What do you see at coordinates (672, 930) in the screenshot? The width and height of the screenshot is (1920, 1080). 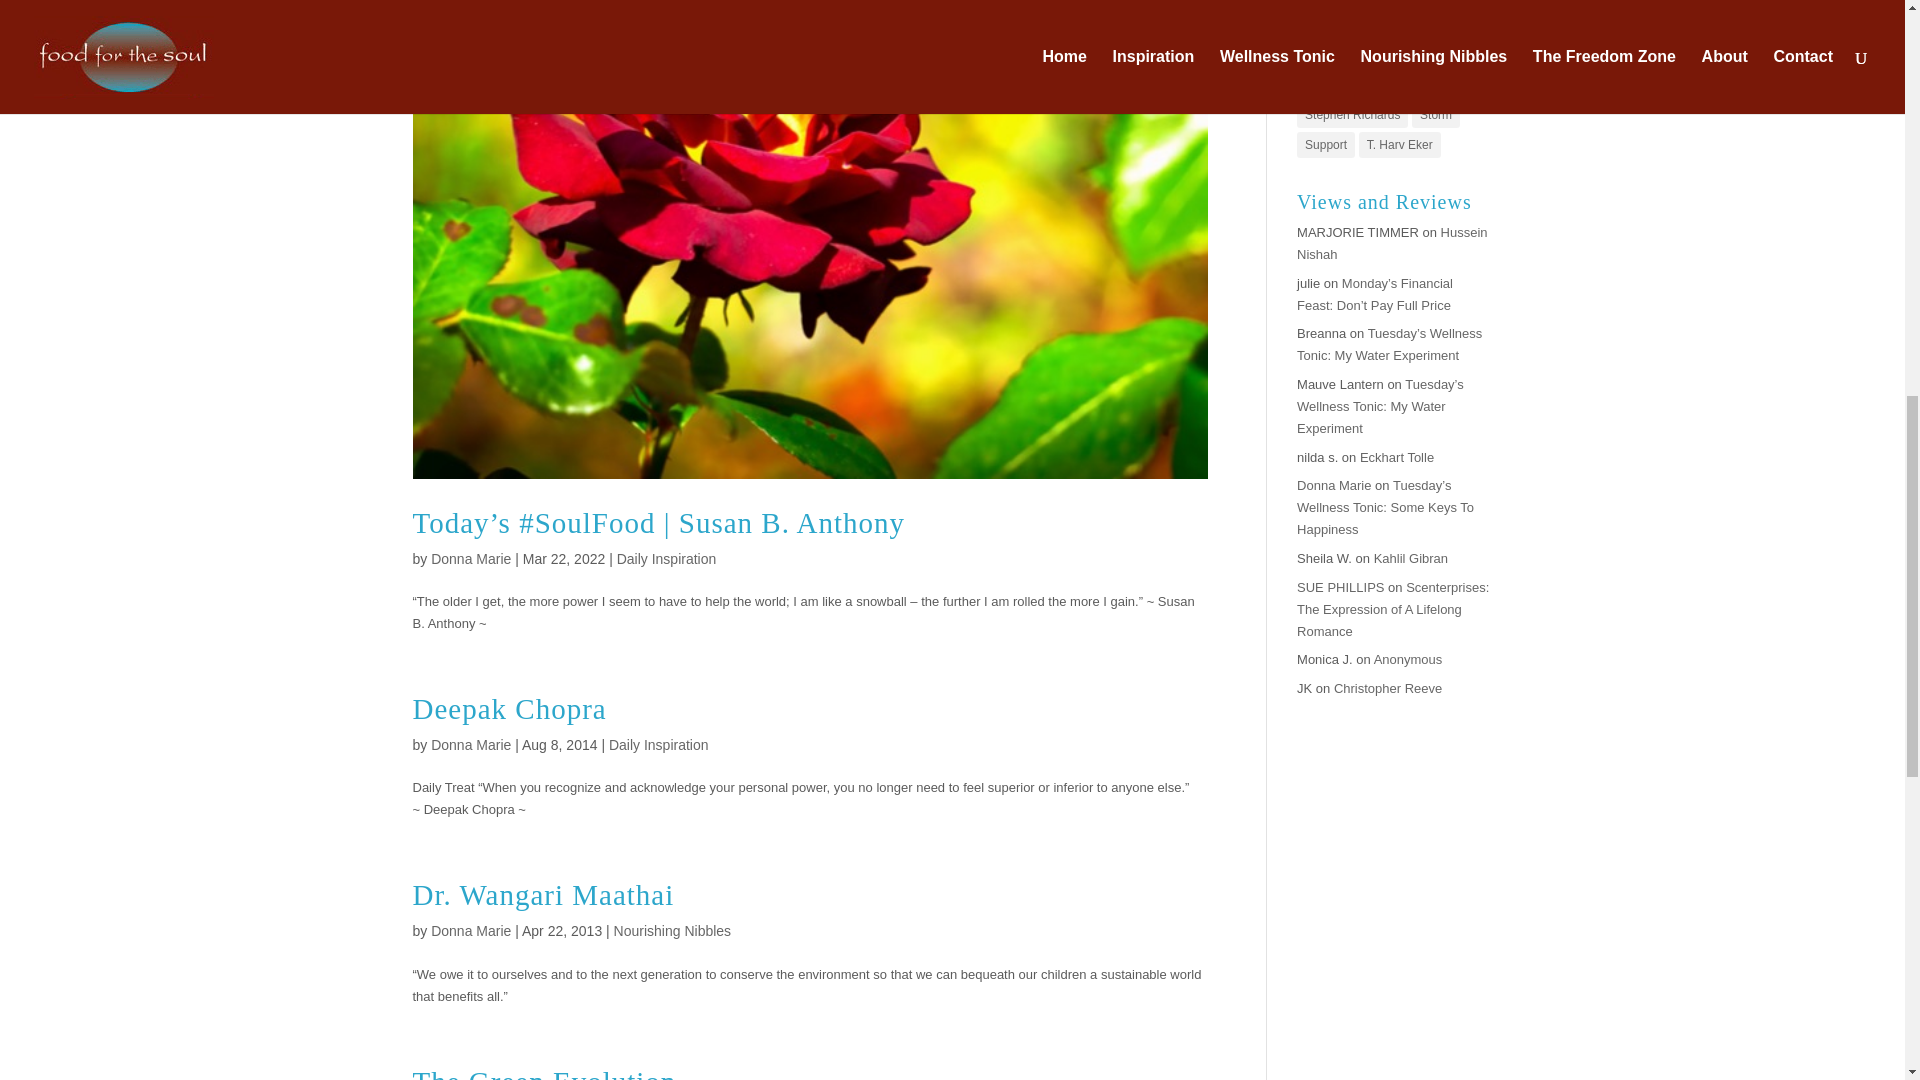 I see `Nourishing Nibbles` at bounding box center [672, 930].